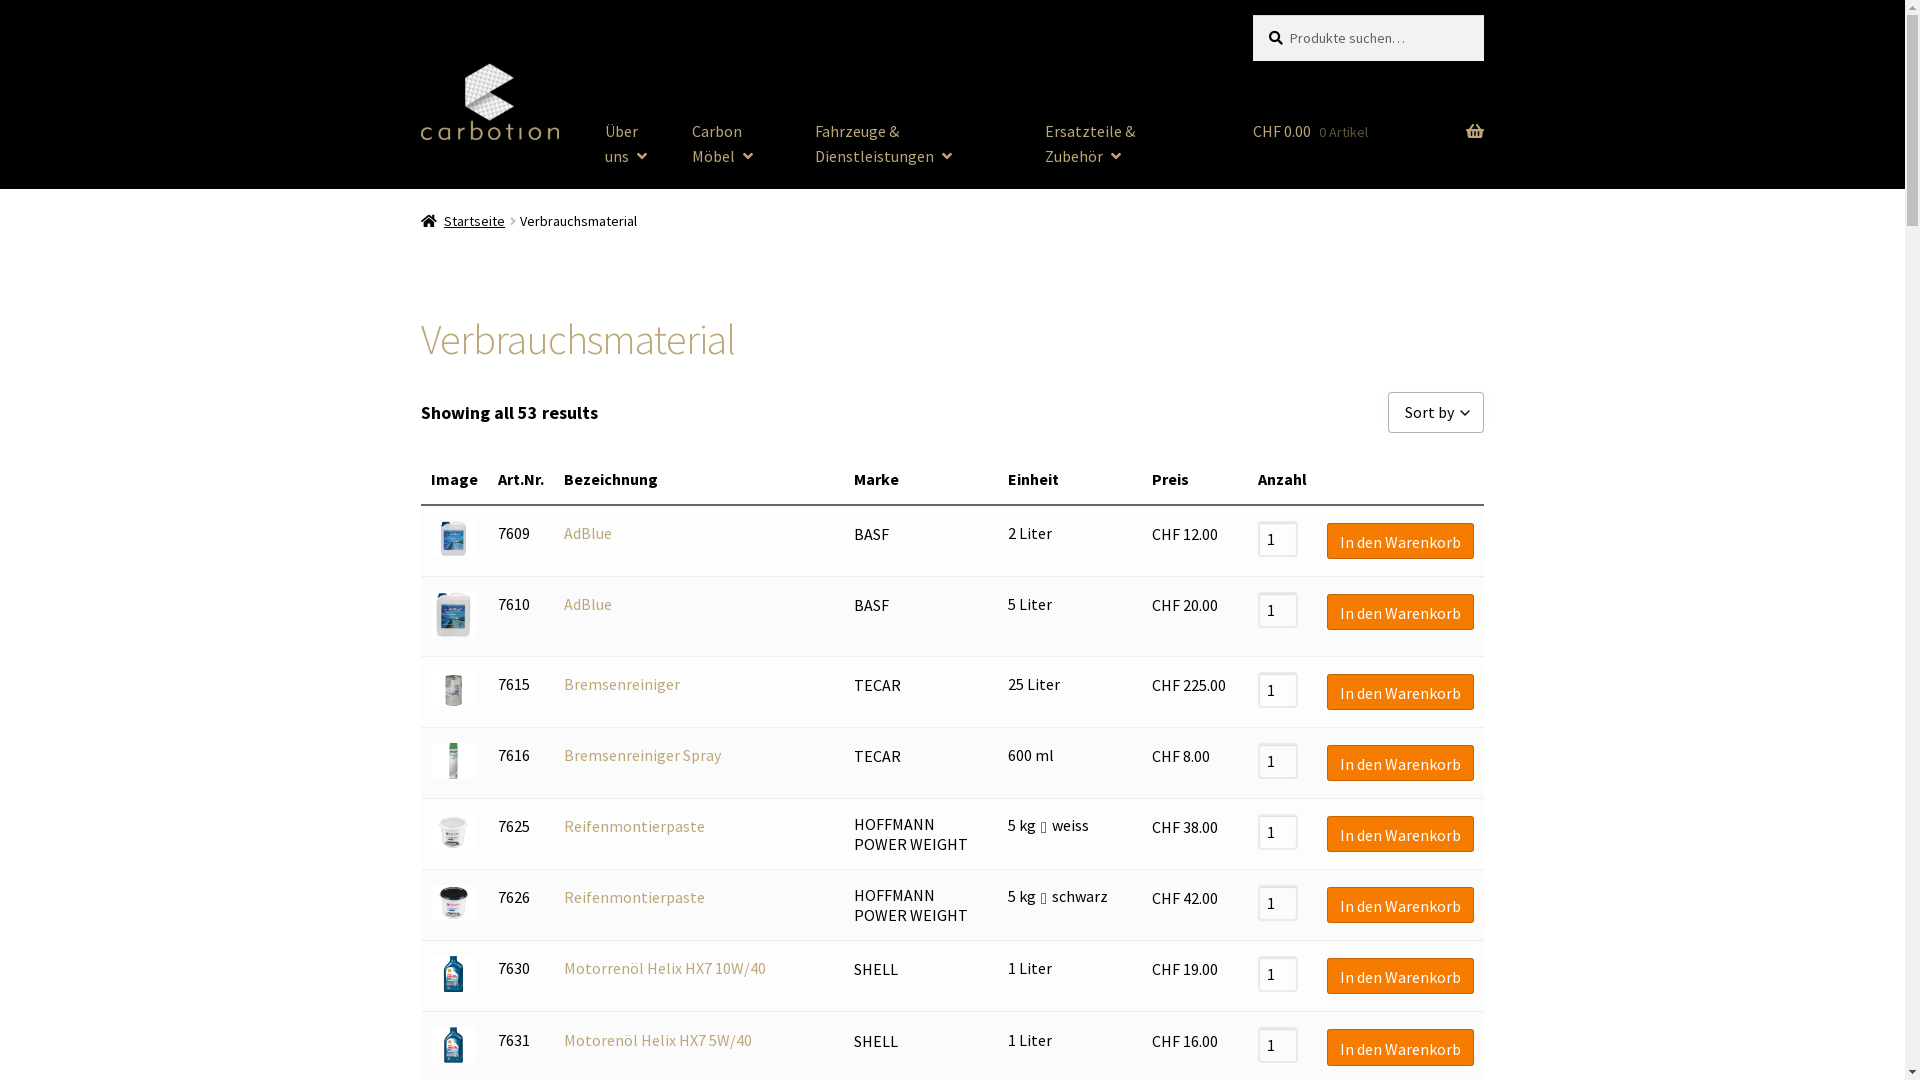 The image size is (1920, 1080). I want to click on In den Warenkorb, so click(1400, 905).